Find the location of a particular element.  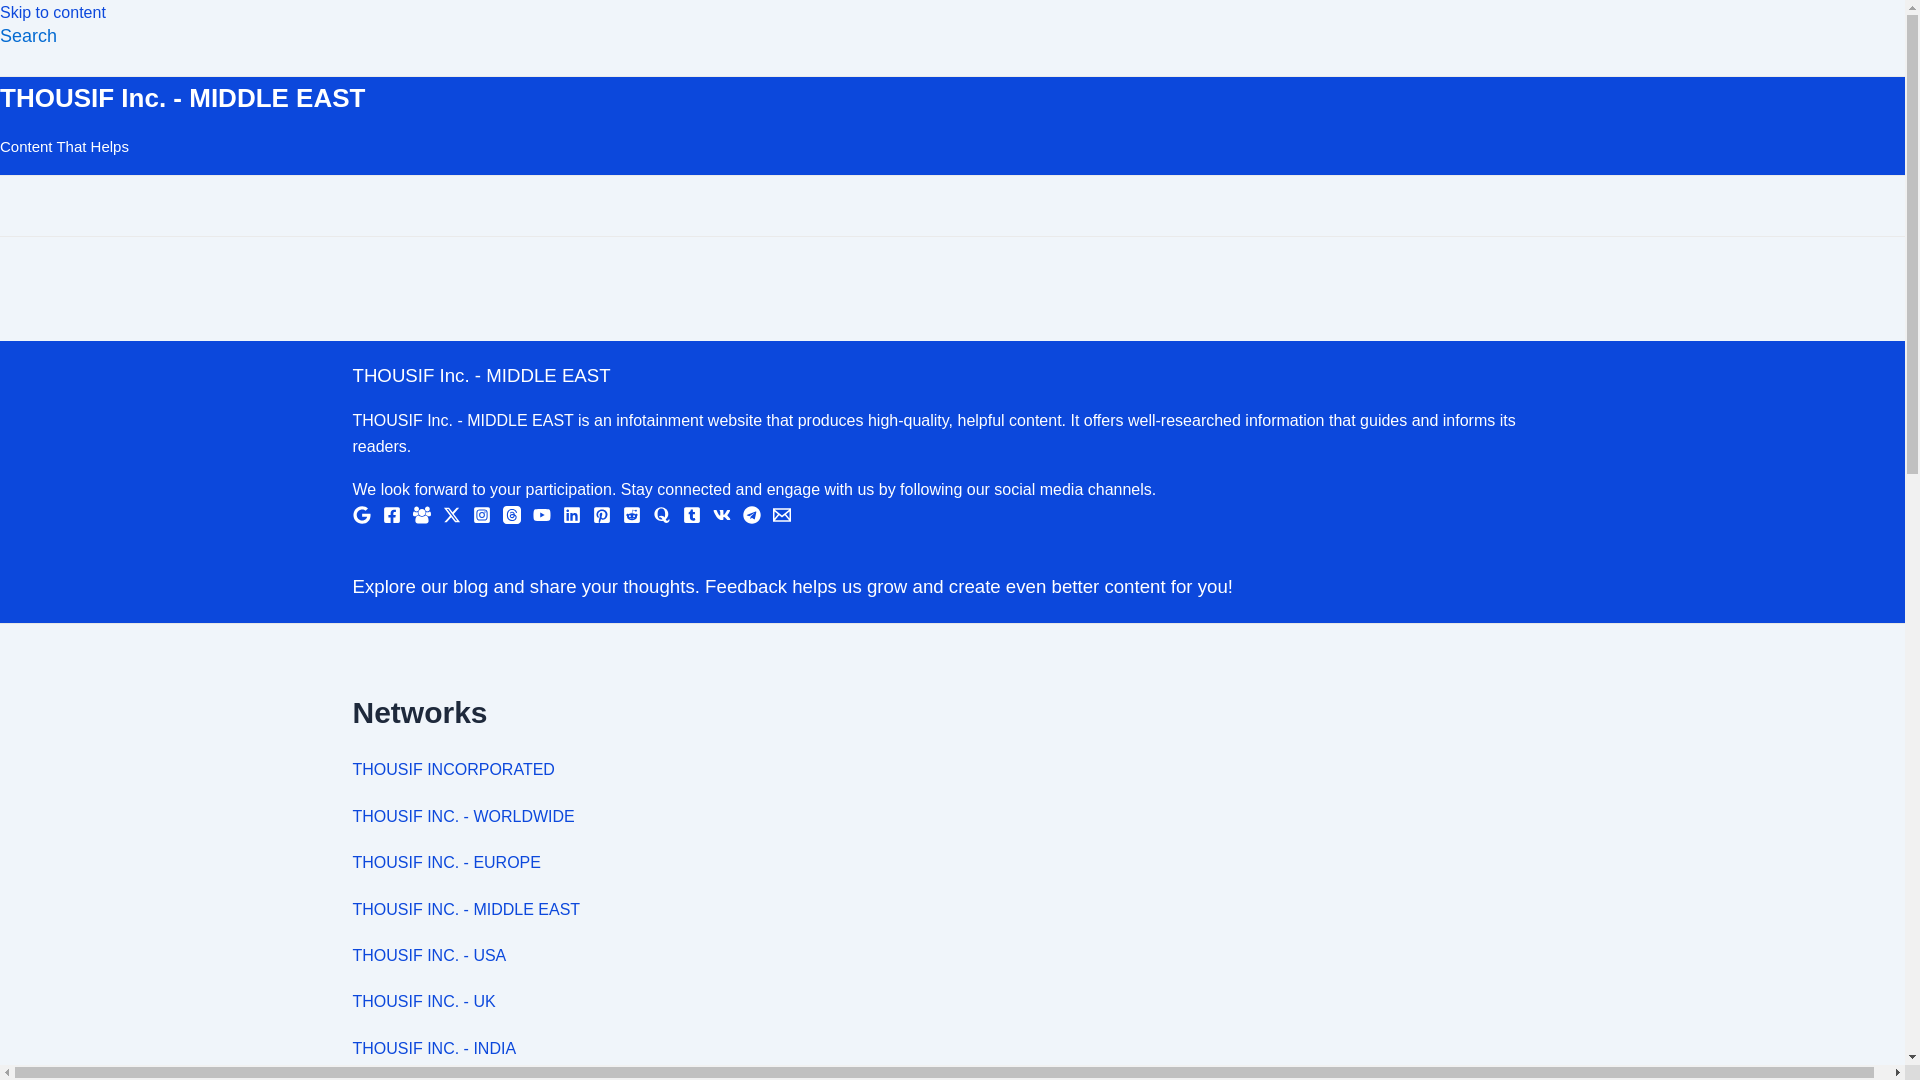

Search is located at coordinates (28, 36).